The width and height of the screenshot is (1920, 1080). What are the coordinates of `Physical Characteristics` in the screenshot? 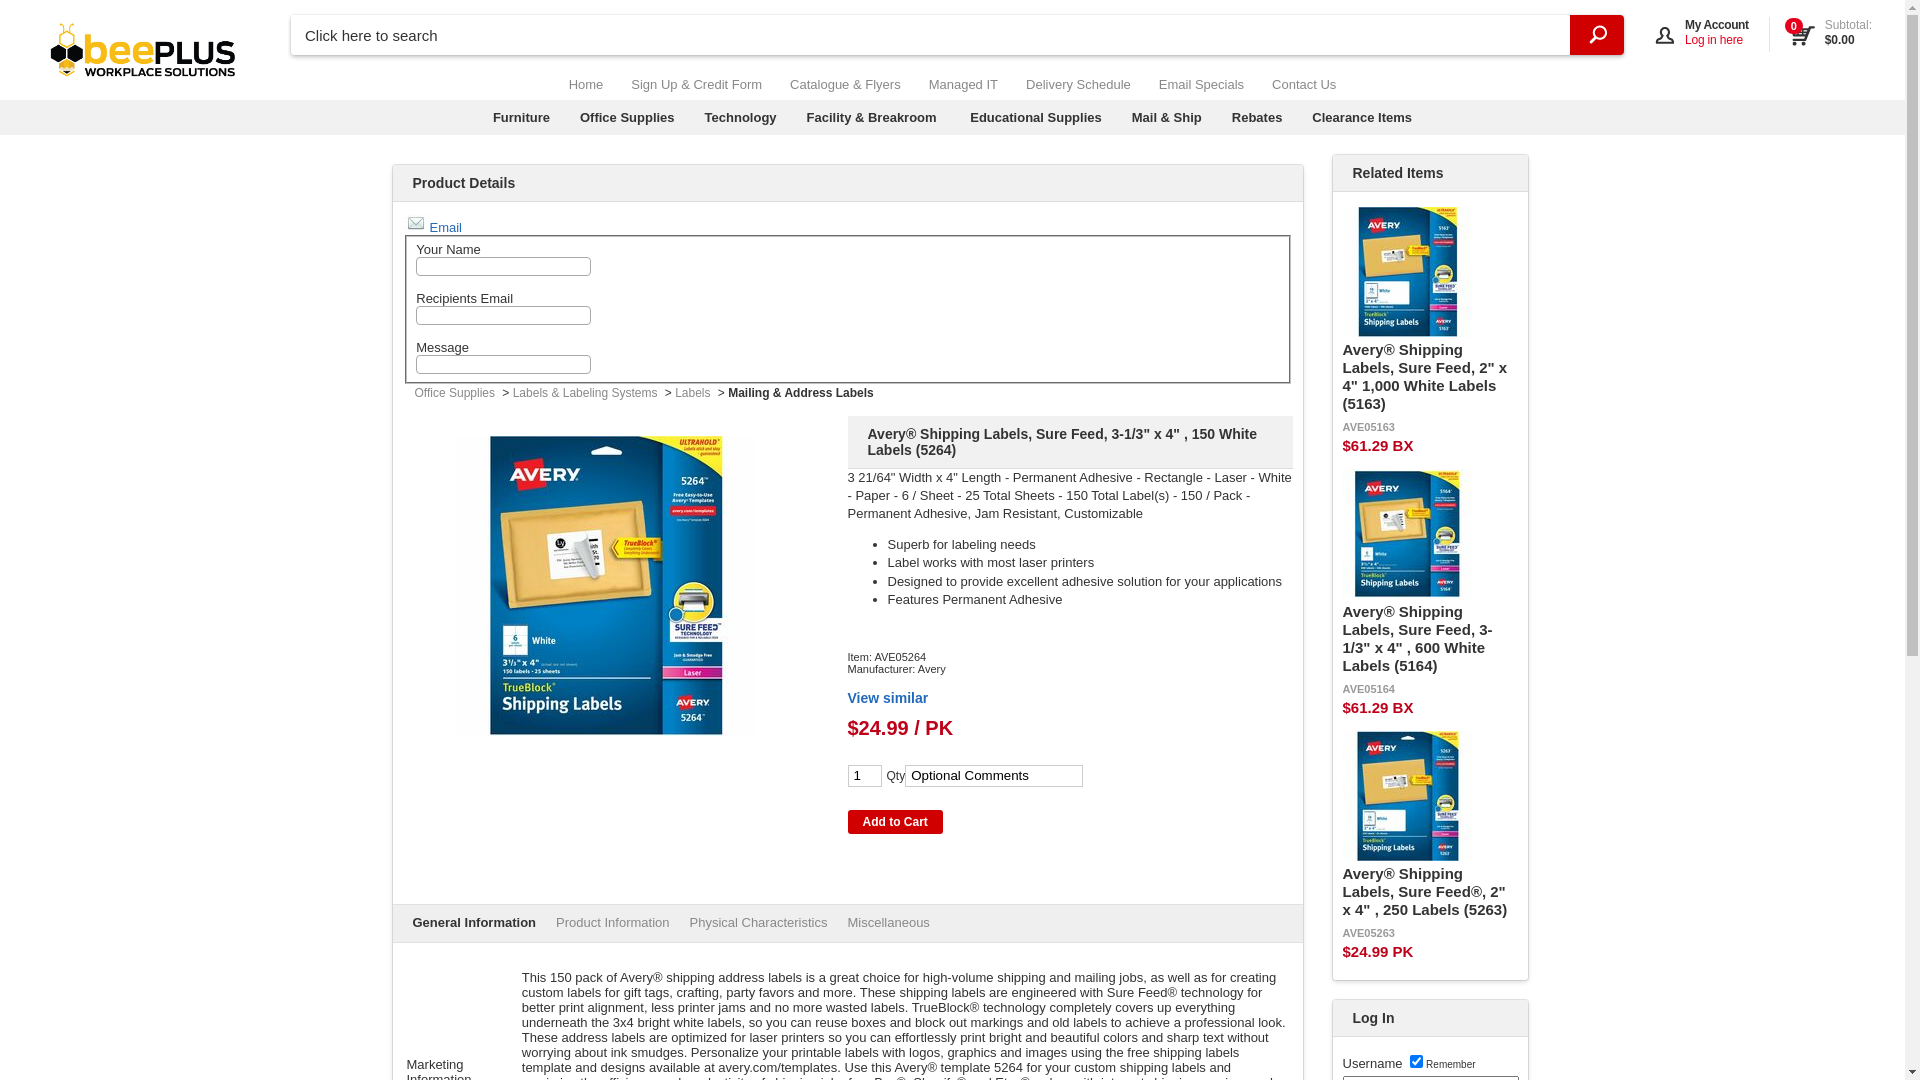 It's located at (758, 922).